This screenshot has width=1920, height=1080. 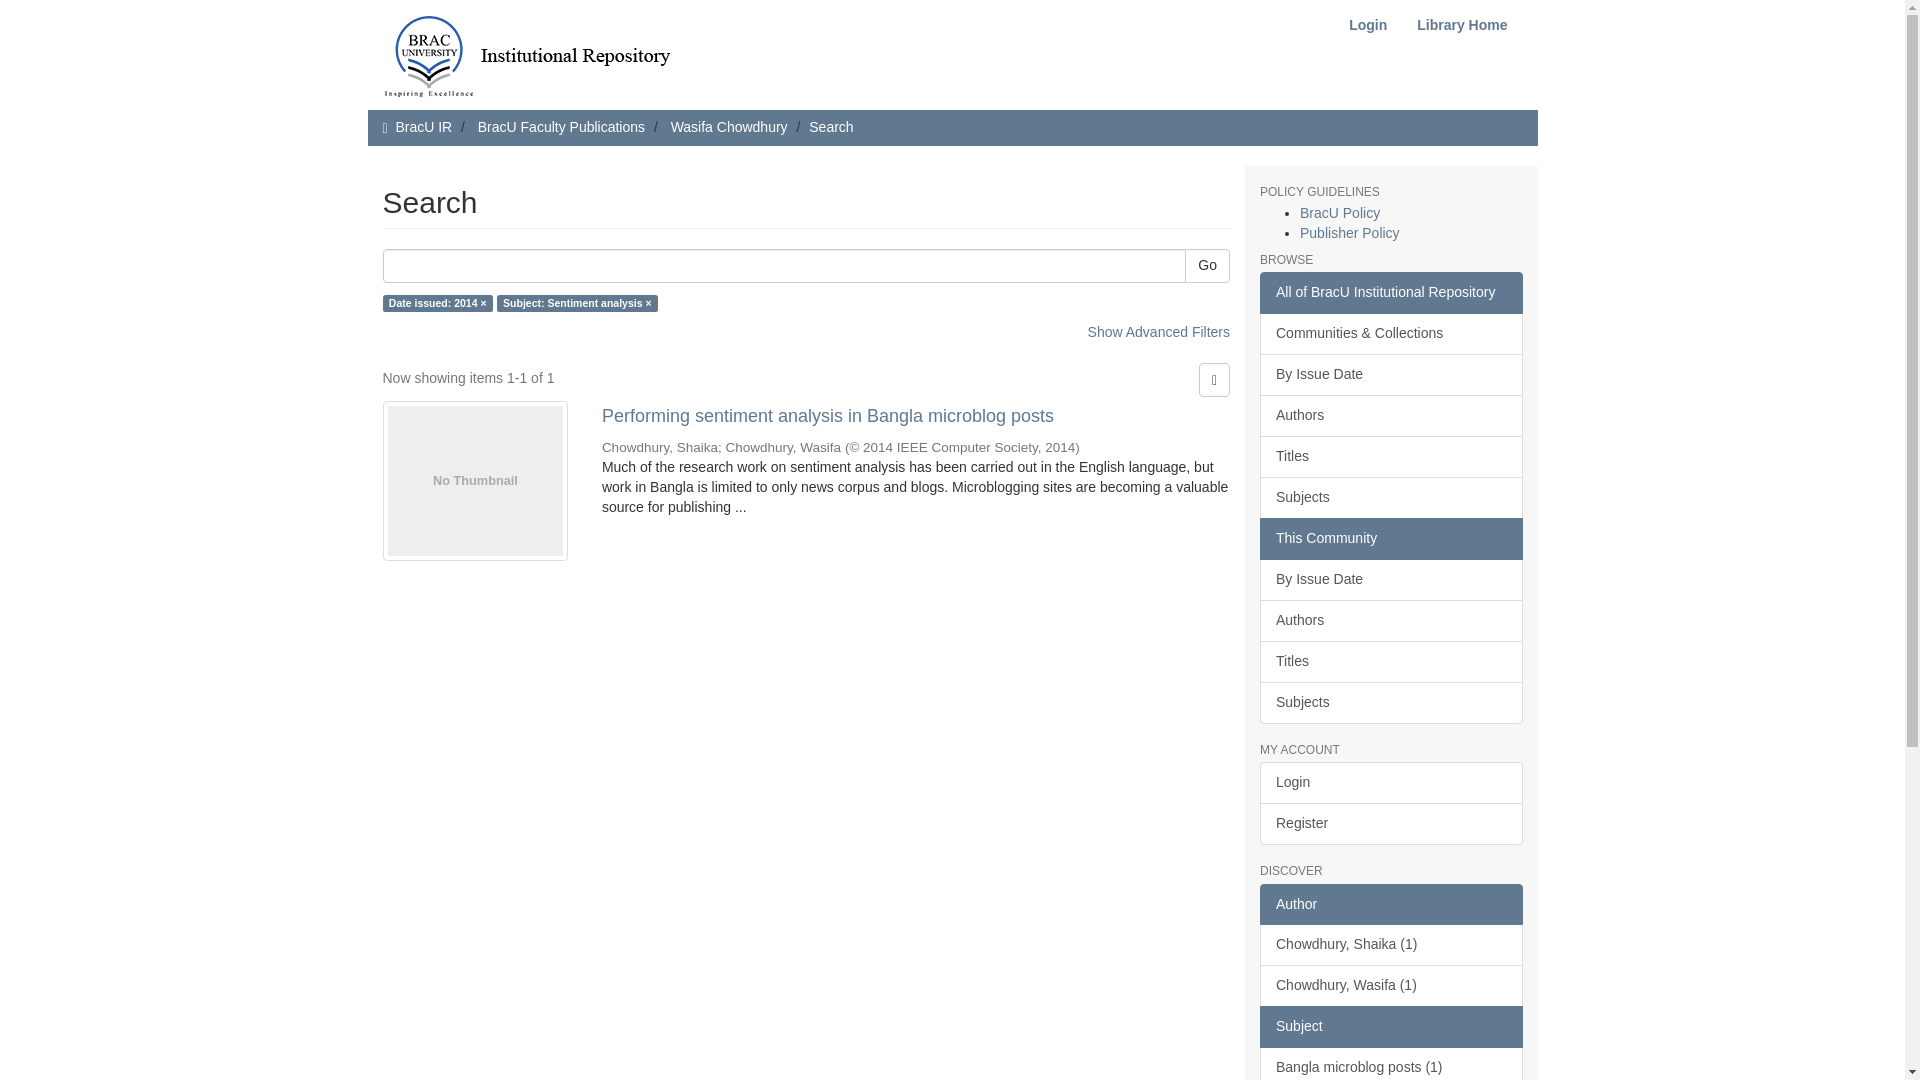 What do you see at coordinates (1368, 25) in the screenshot?
I see `Login` at bounding box center [1368, 25].